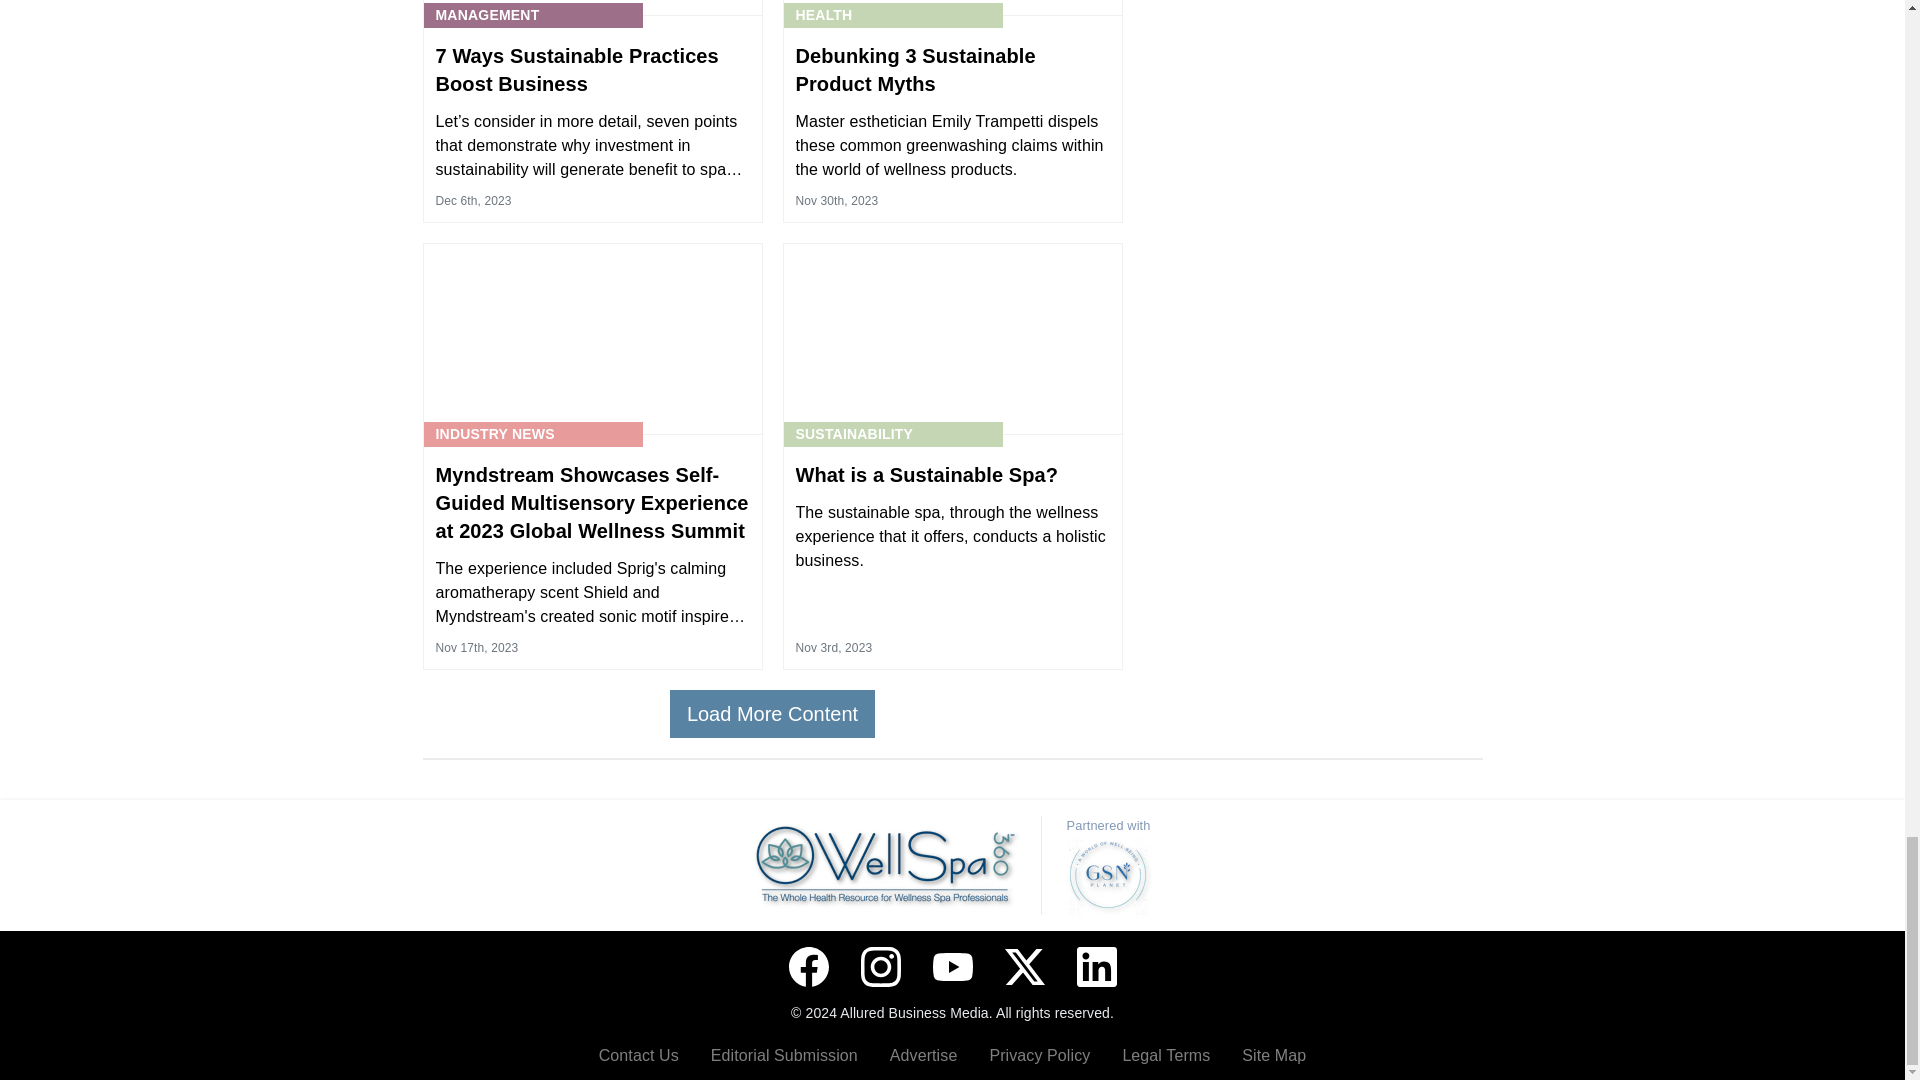 The width and height of the screenshot is (1920, 1080). I want to click on Instagram icon, so click(880, 967).